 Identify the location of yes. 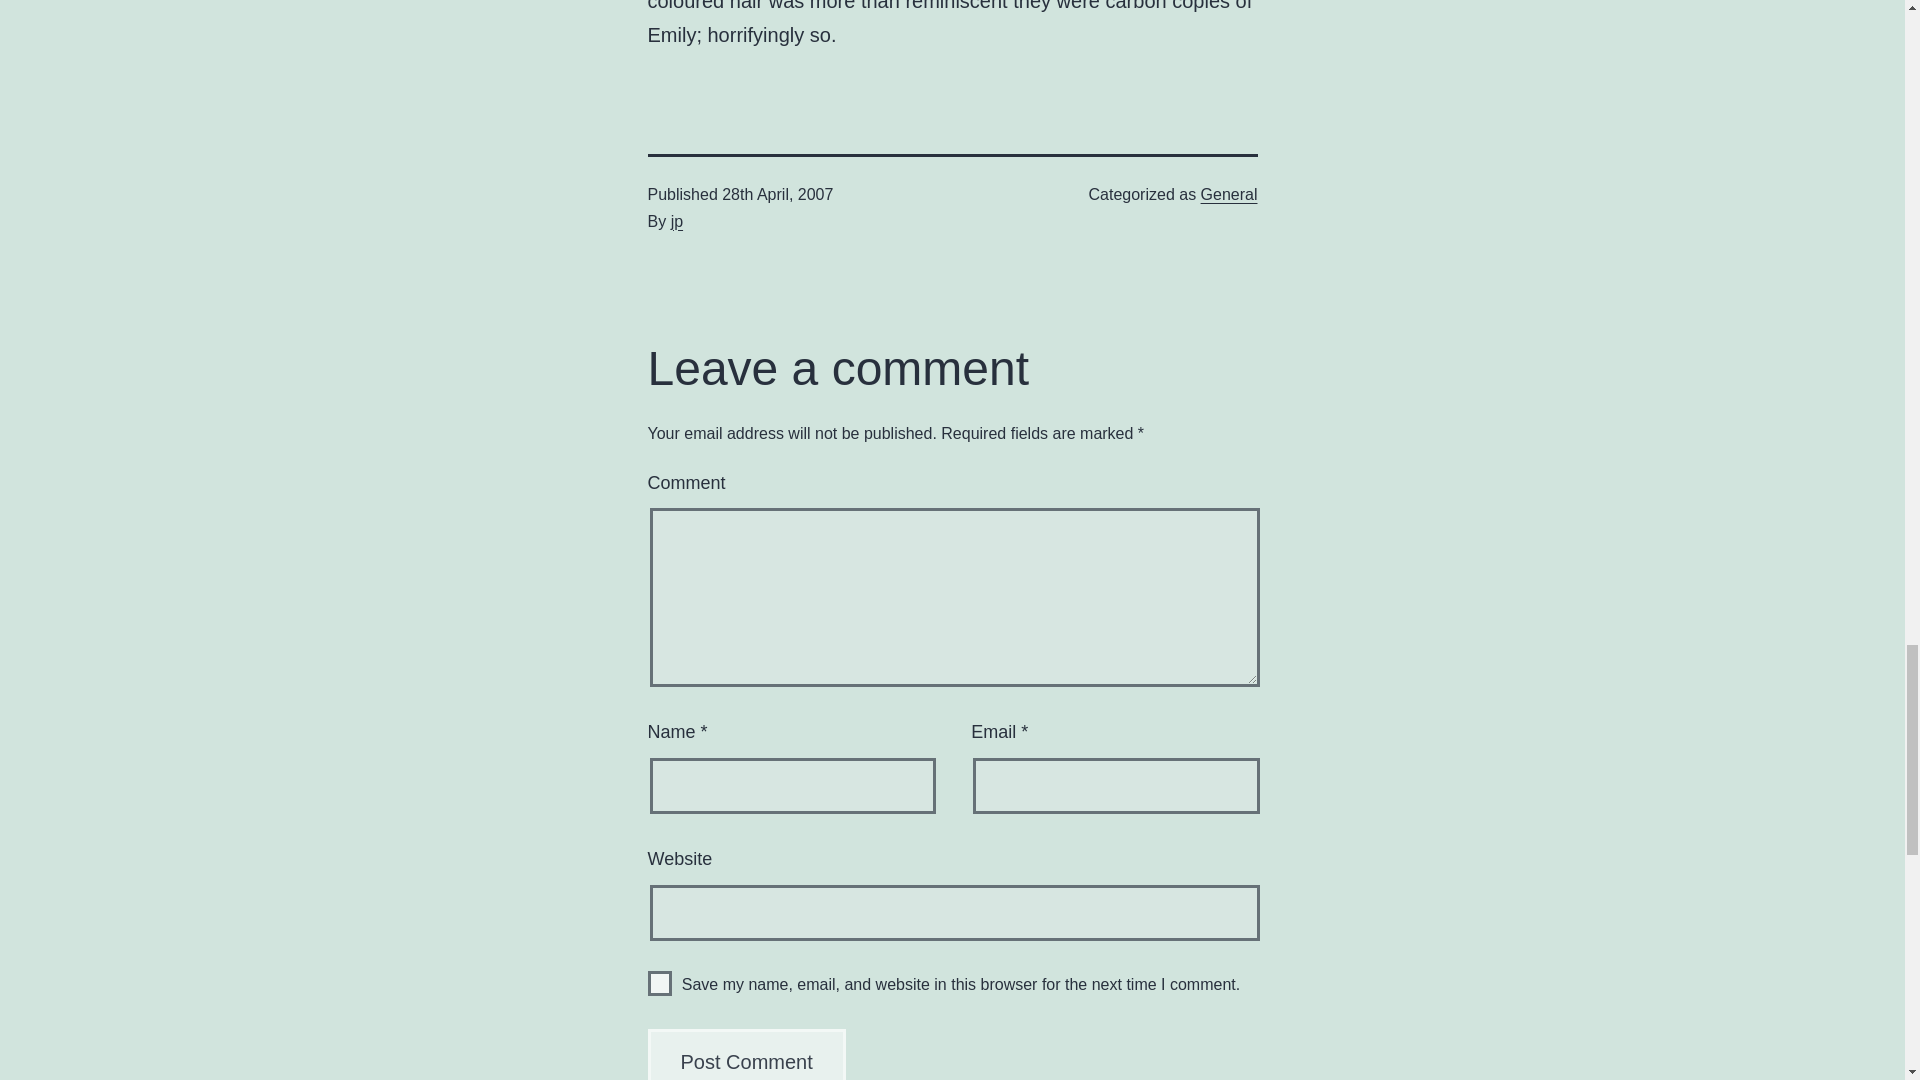
(660, 982).